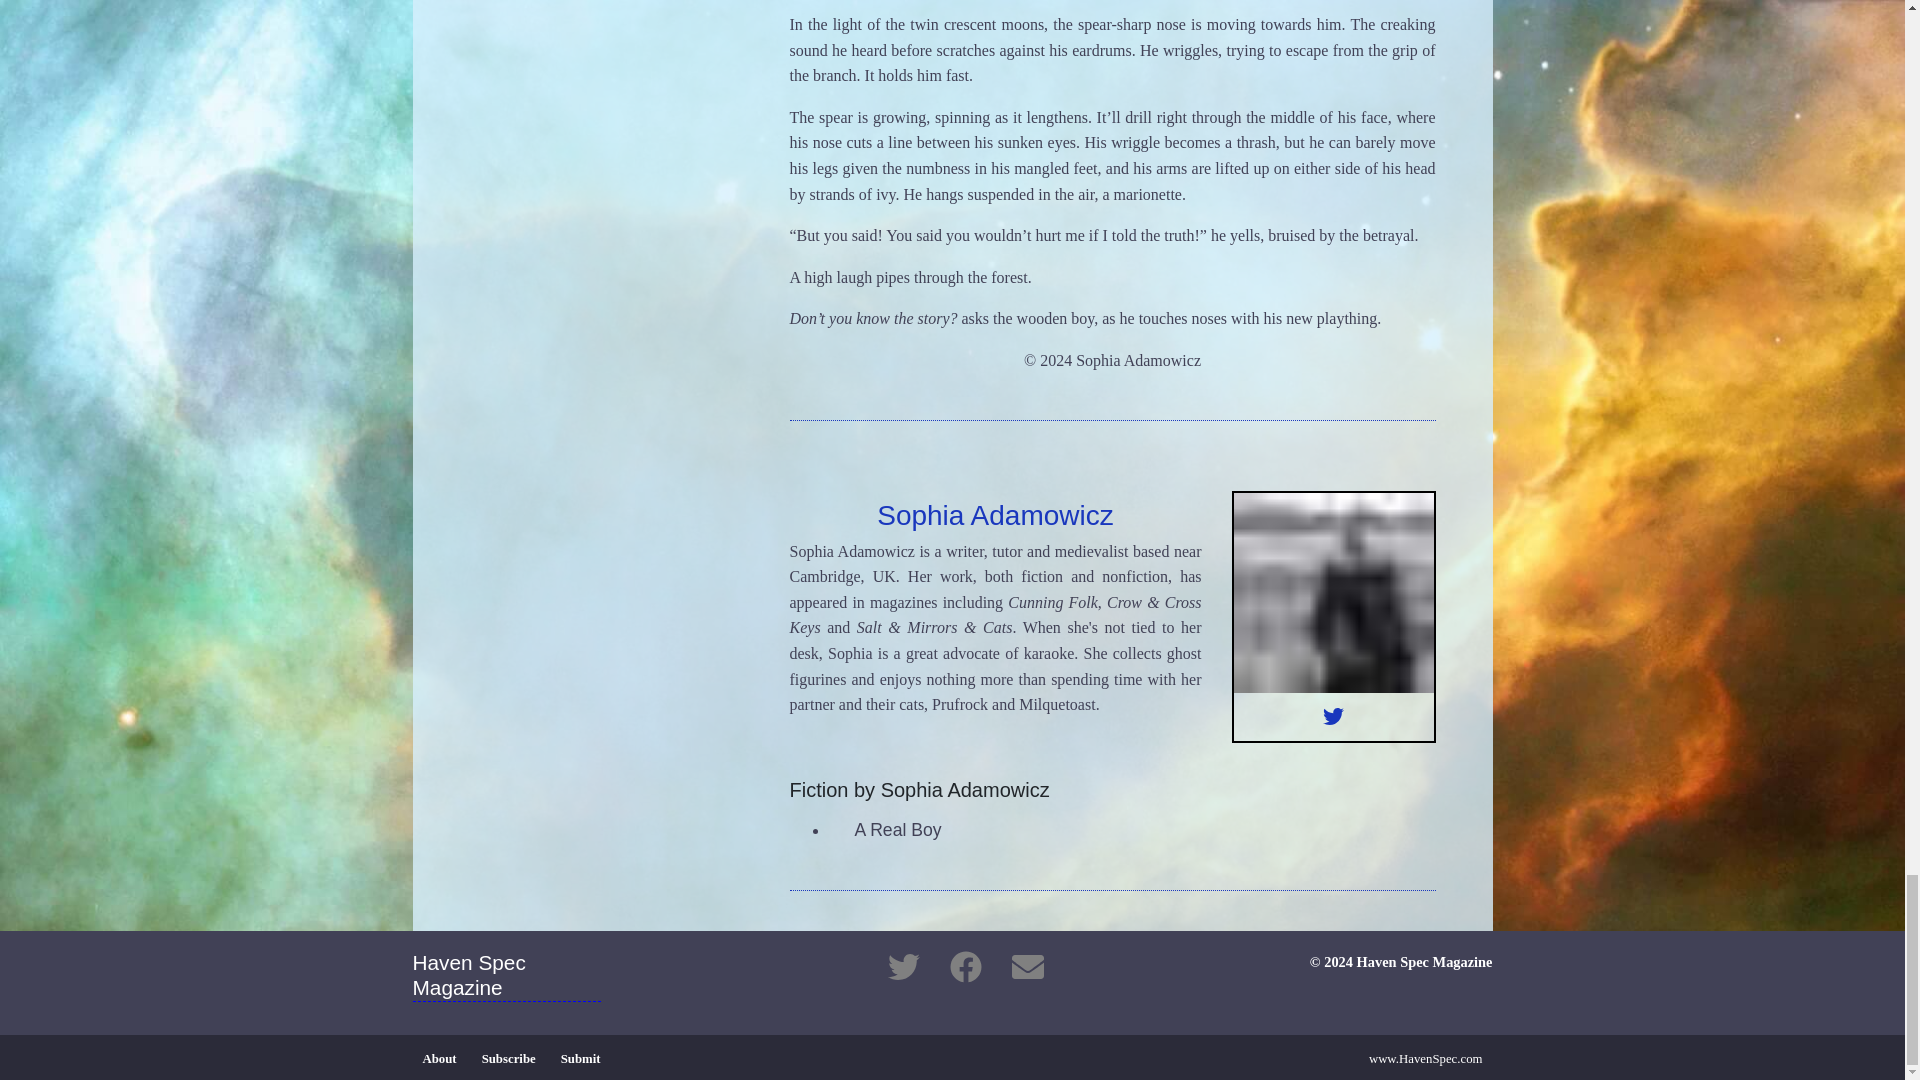 Image resolution: width=1920 pixels, height=1080 pixels. Describe the element at coordinates (580, 1058) in the screenshot. I see `Submit` at that location.